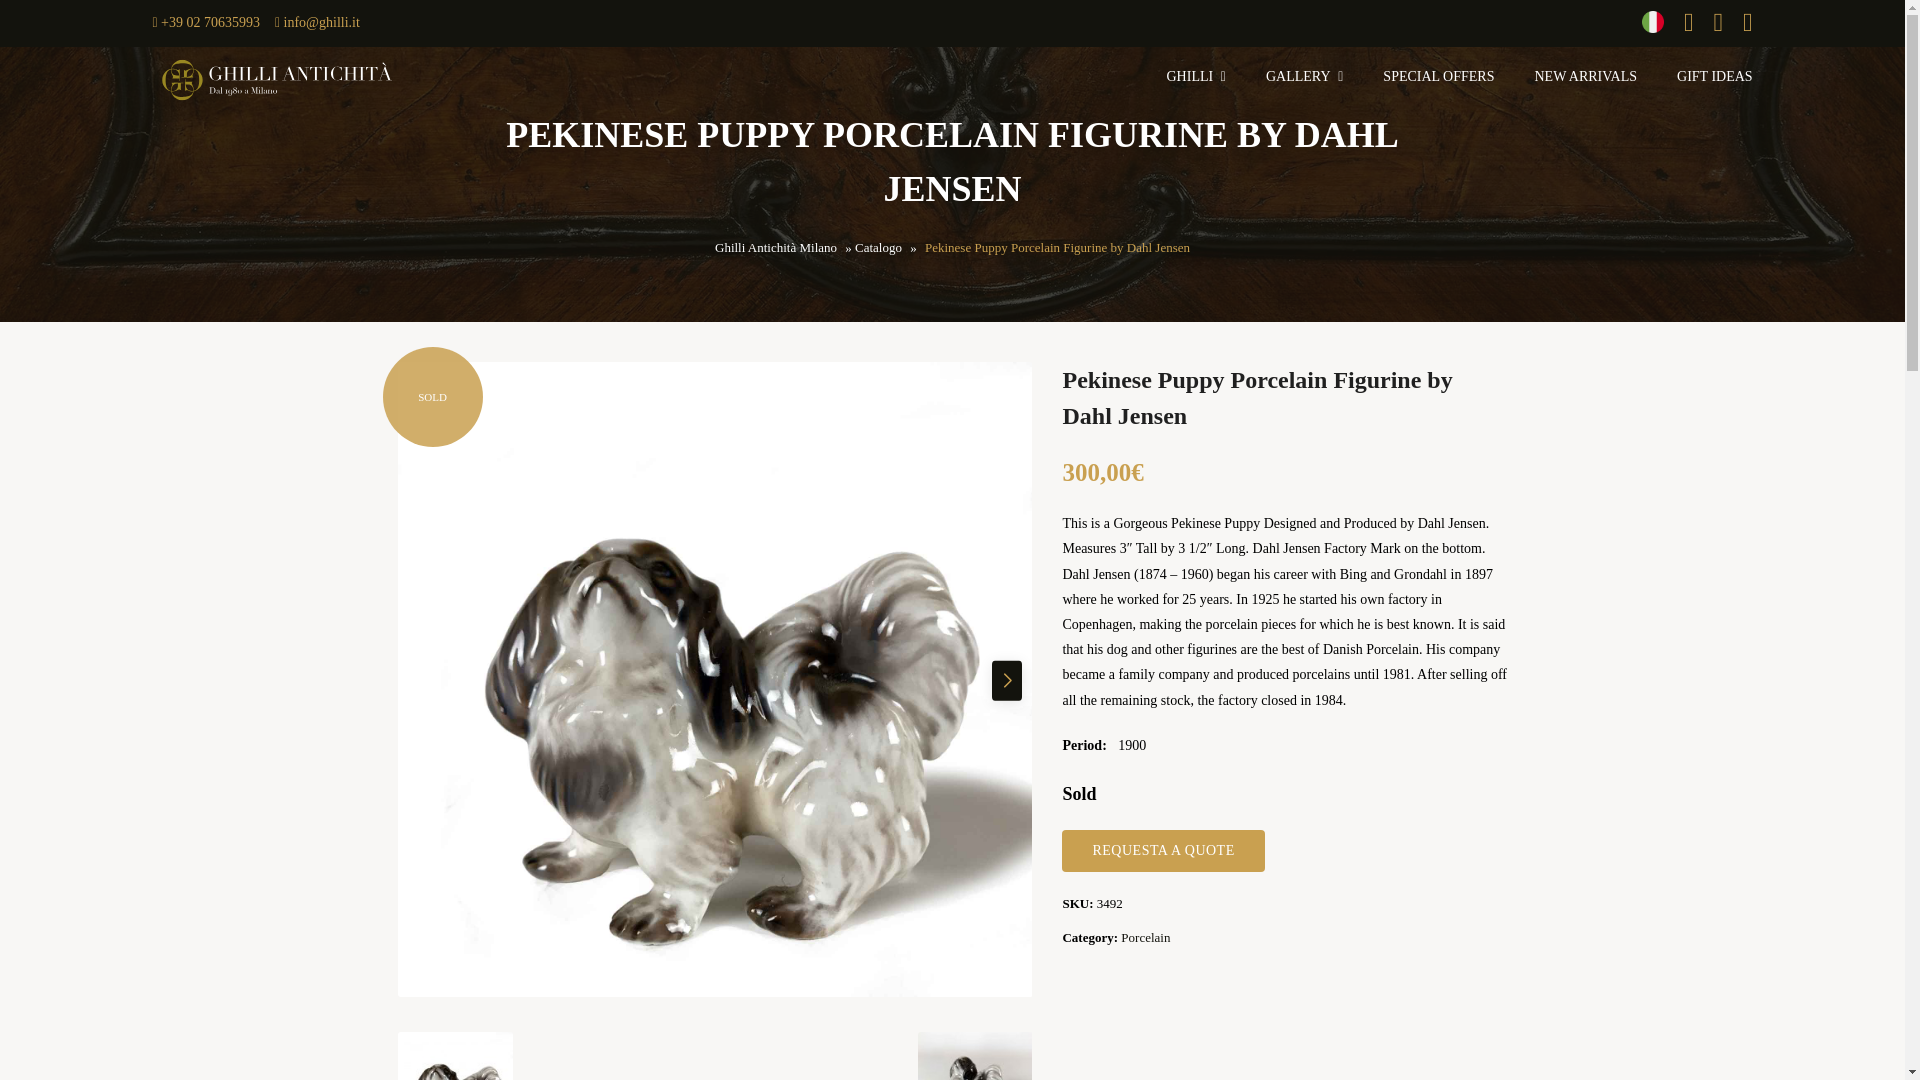 This screenshot has width=1920, height=1080. Describe the element at coordinates (454, 1056) in the screenshot. I see `Dahl Jensen cane pechinese` at that location.